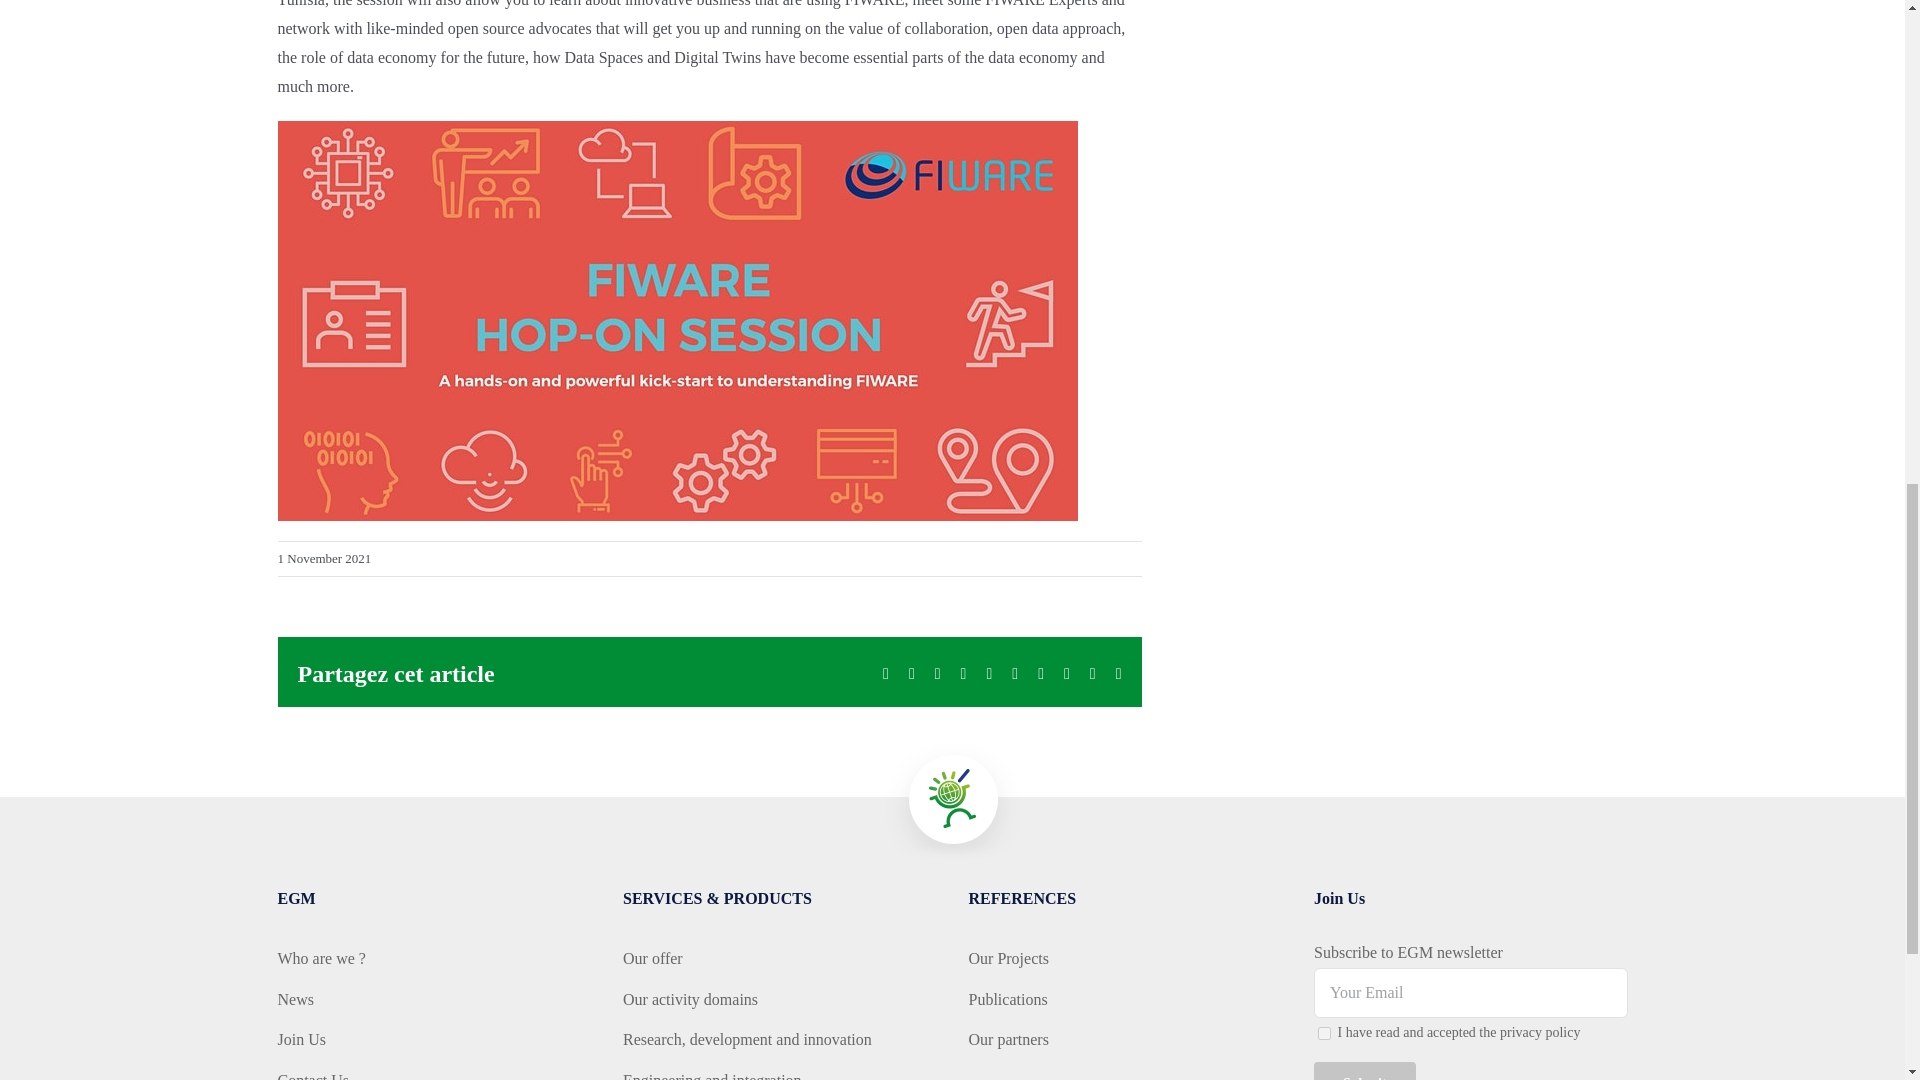 This screenshot has width=1920, height=1080. Describe the element at coordinates (434, 960) in the screenshot. I see `Who are we ?` at that location.